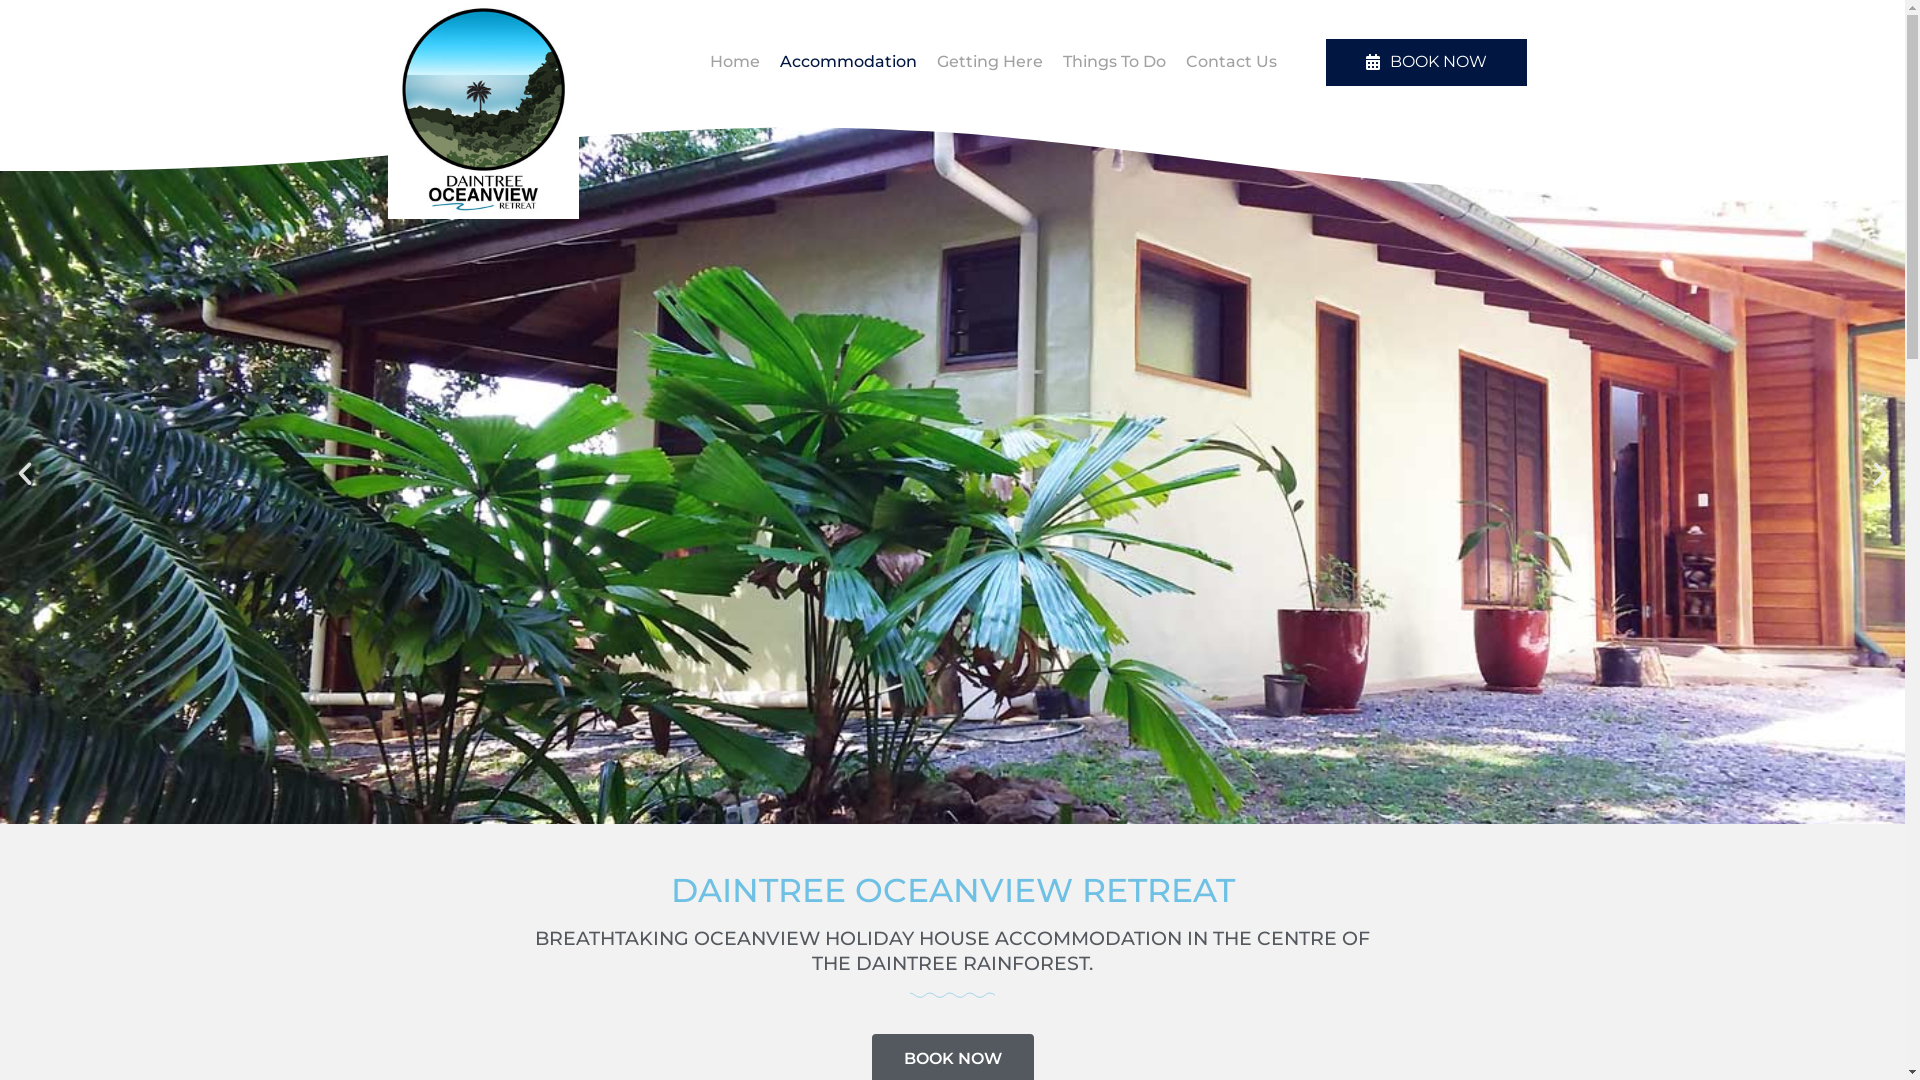 The width and height of the screenshot is (1920, 1080). Describe the element at coordinates (1232, 62) in the screenshot. I see `Contact Us` at that location.